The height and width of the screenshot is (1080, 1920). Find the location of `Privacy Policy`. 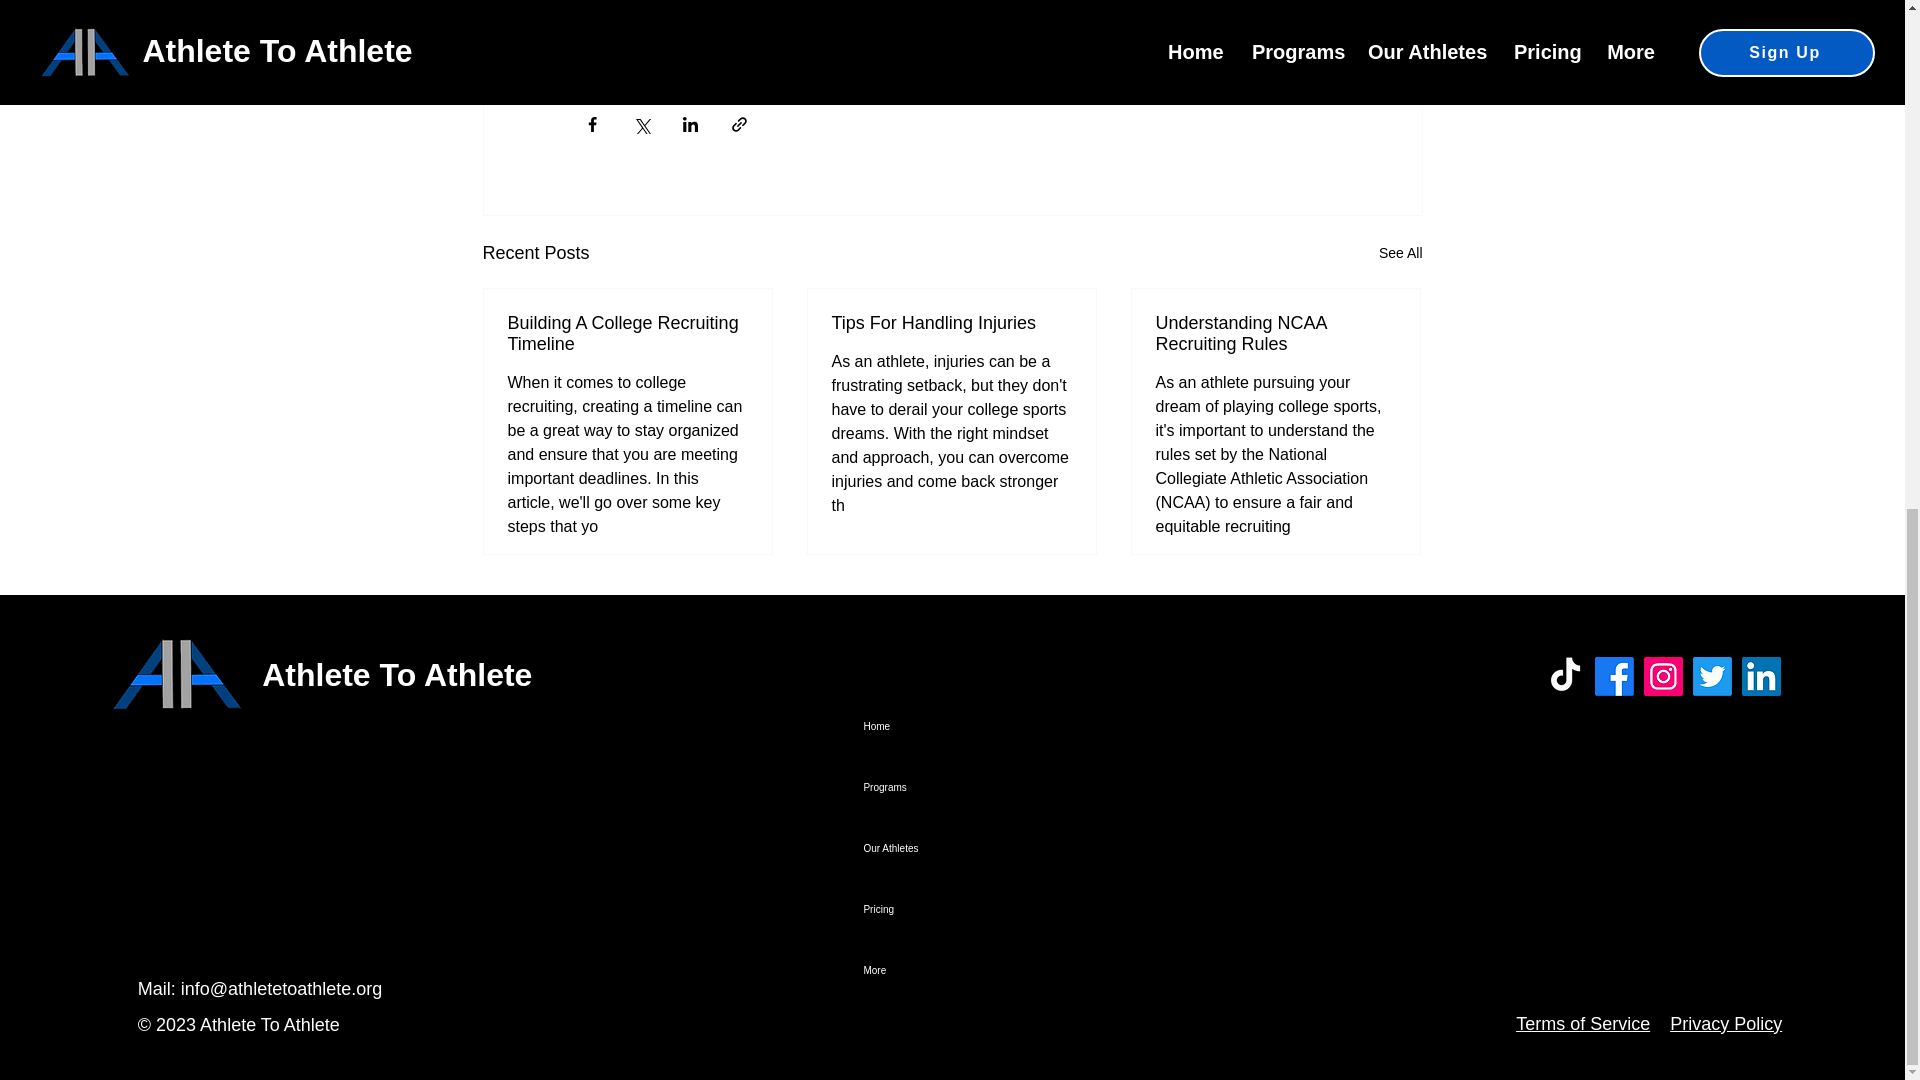

Privacy Policy is located at coordinates (1726, 1024).